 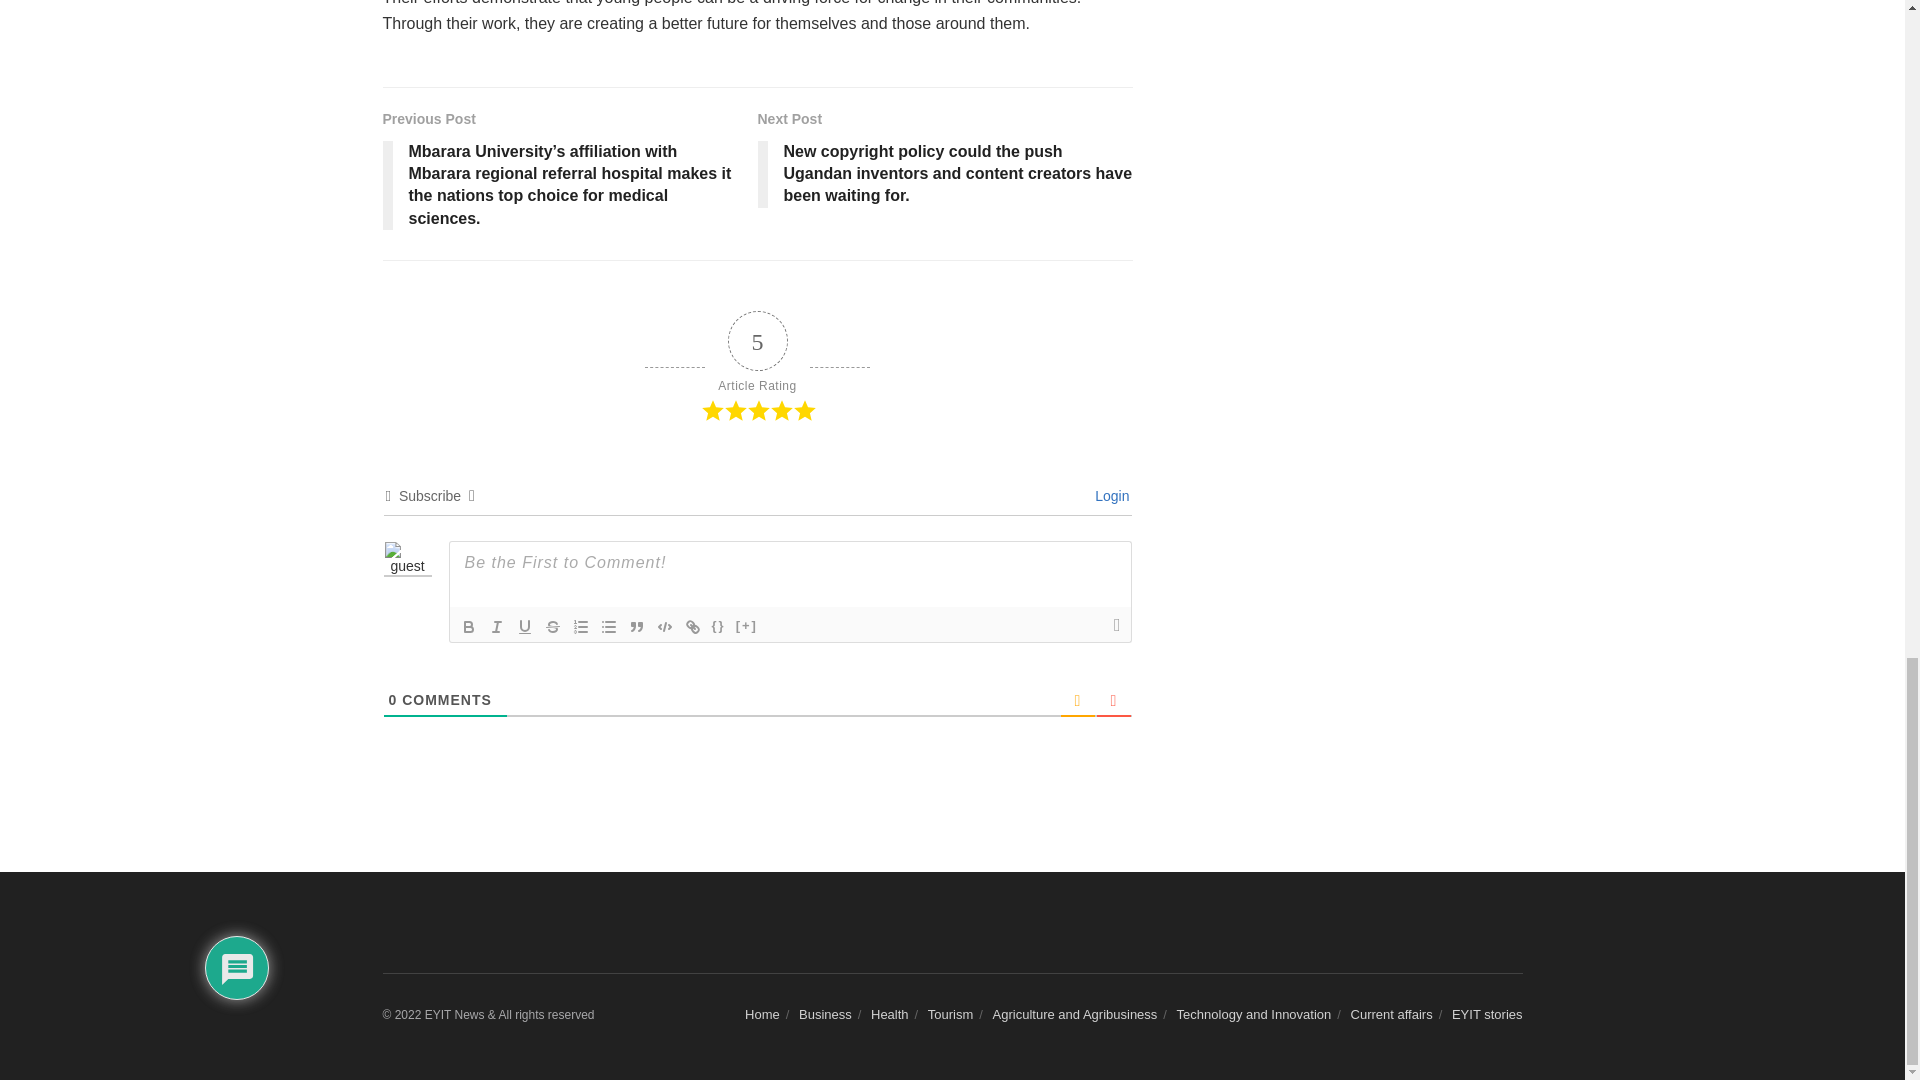 What do you see at coordinates (496, 626) in the screenshot?
I see `Italic` at bounding box center [496, 626].